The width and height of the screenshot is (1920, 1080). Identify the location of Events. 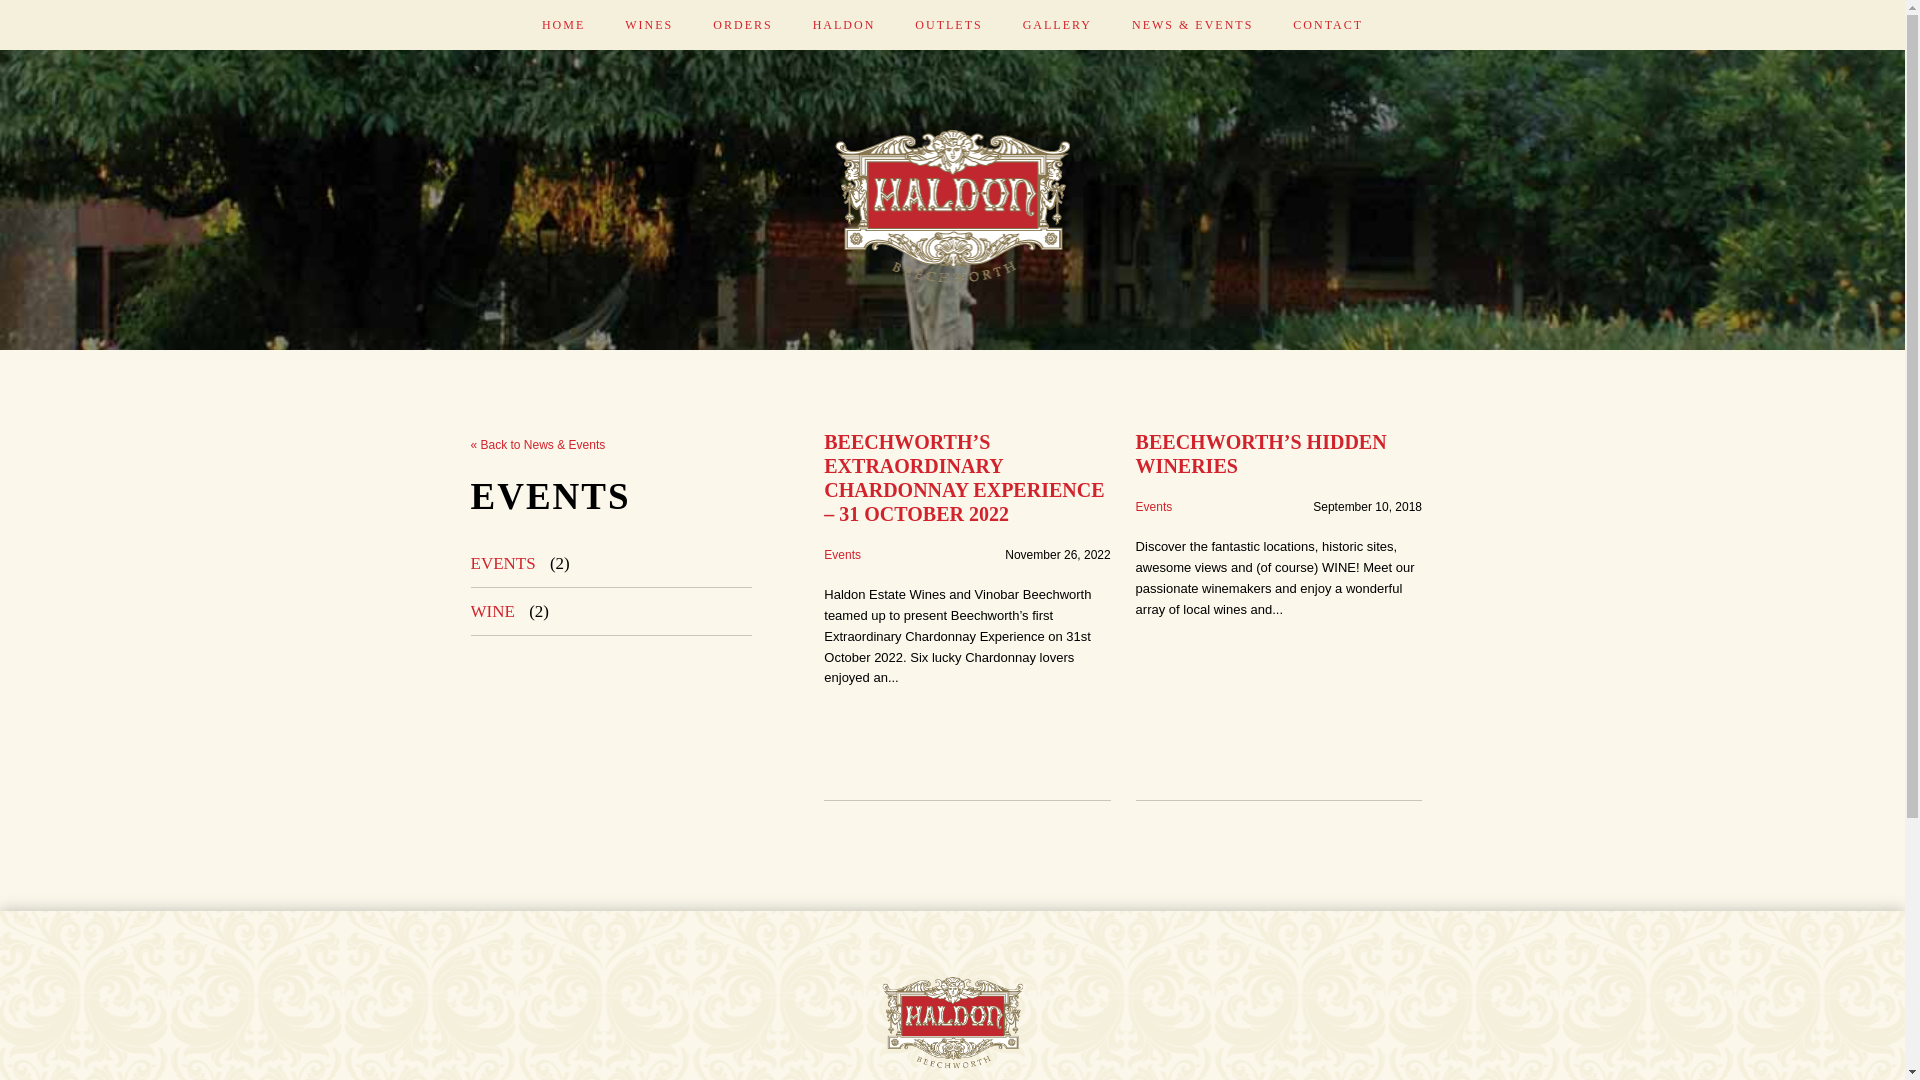
(842, 555).